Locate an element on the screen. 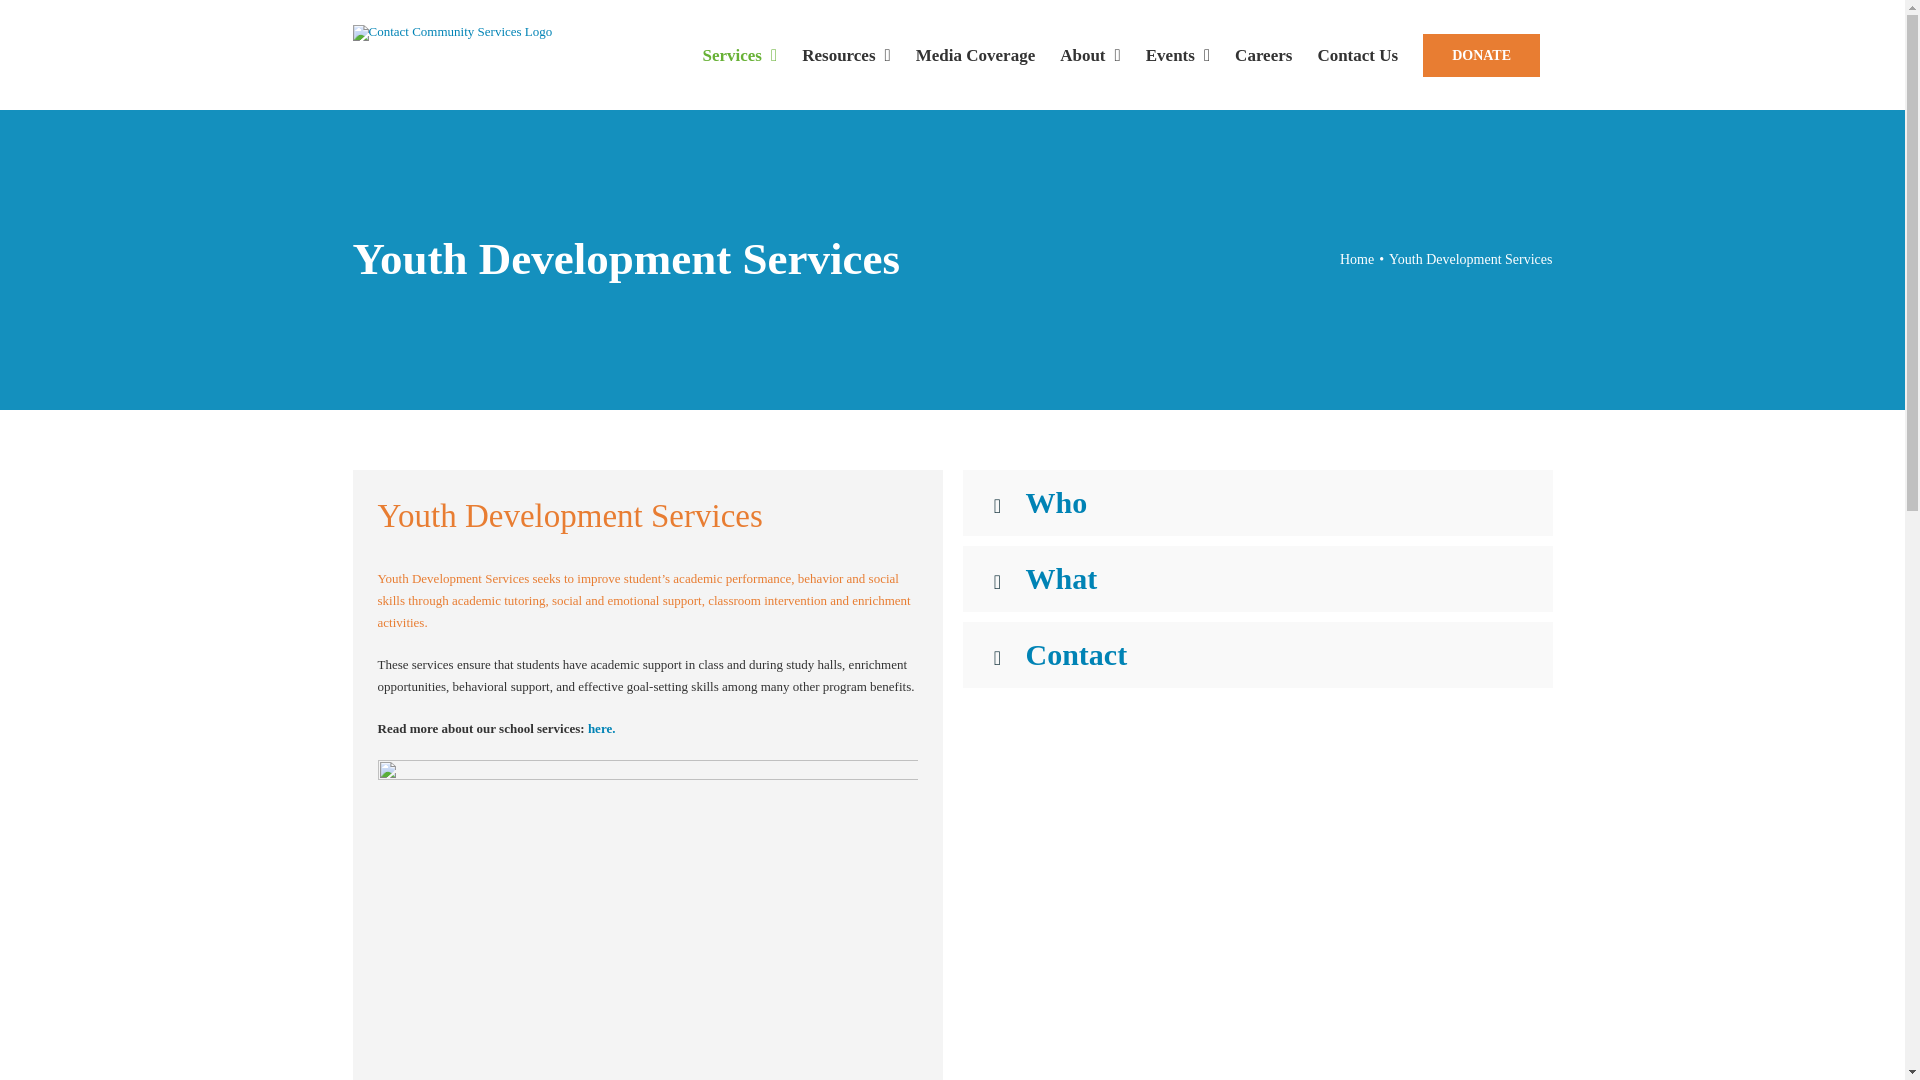  DONATE is located at coordinates (1482, 54).